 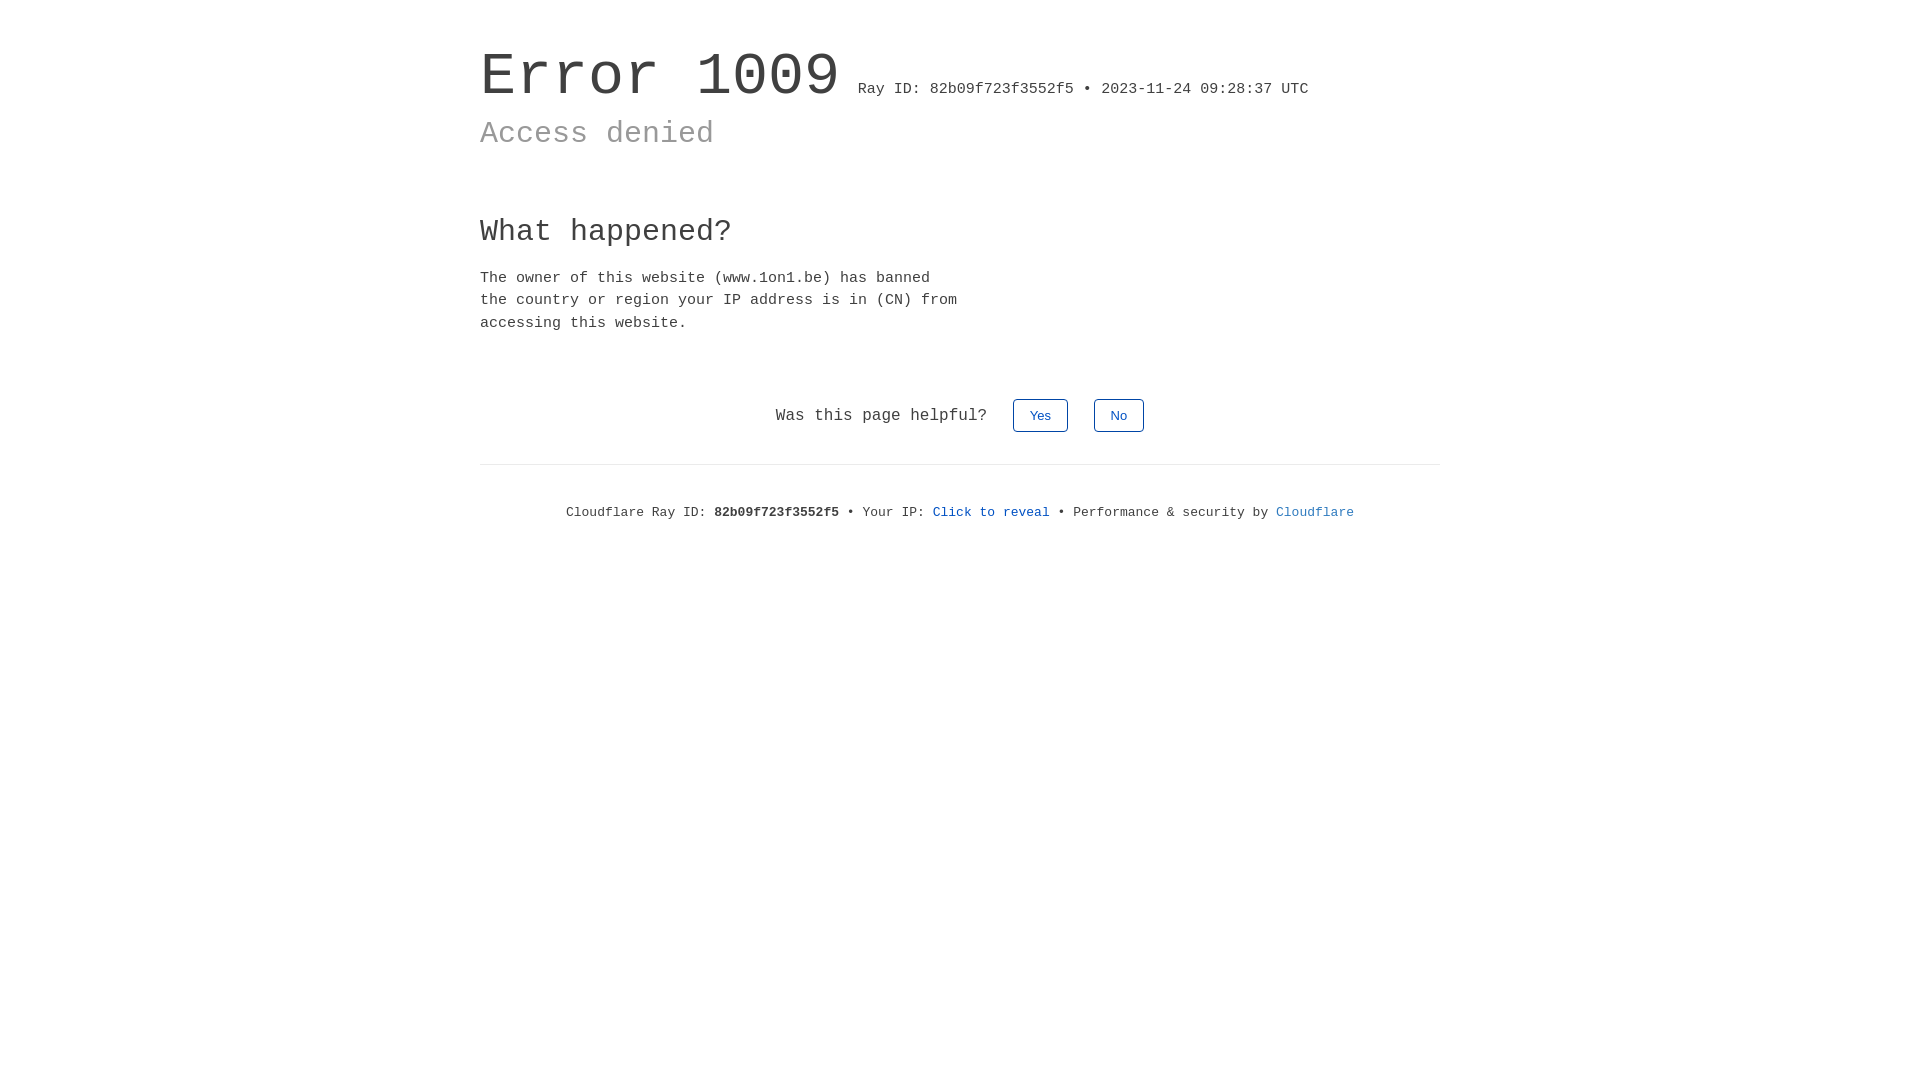 I want to click on No, so click(x=1120, y=416).